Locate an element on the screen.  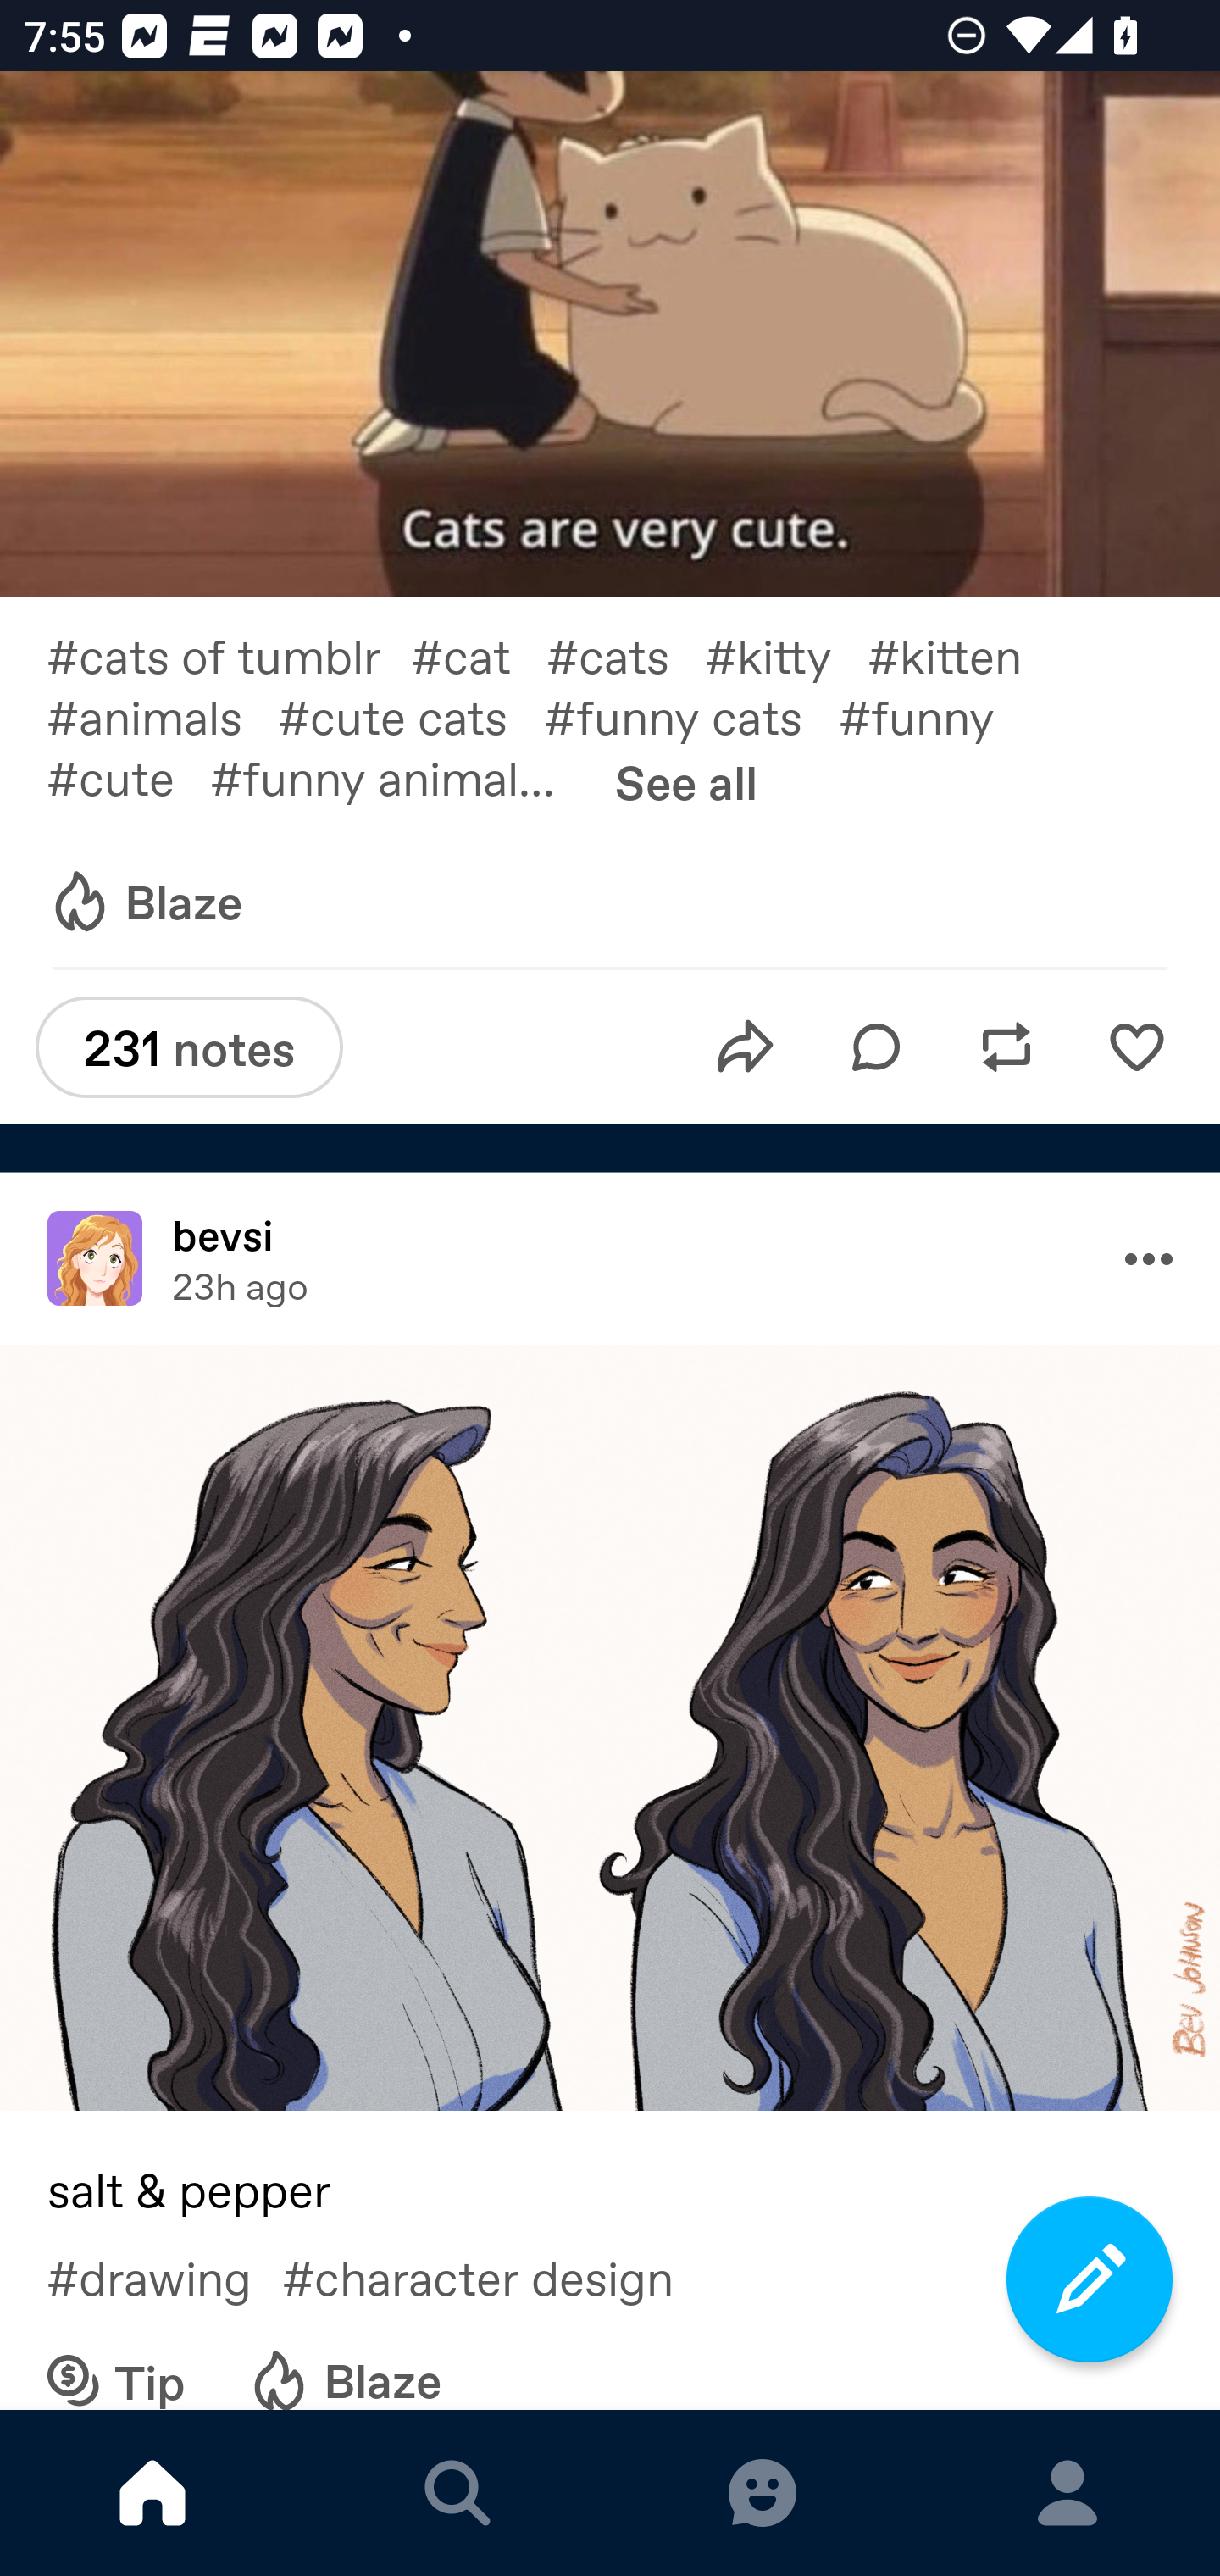
#character design is located at coordinates (502, 2276).